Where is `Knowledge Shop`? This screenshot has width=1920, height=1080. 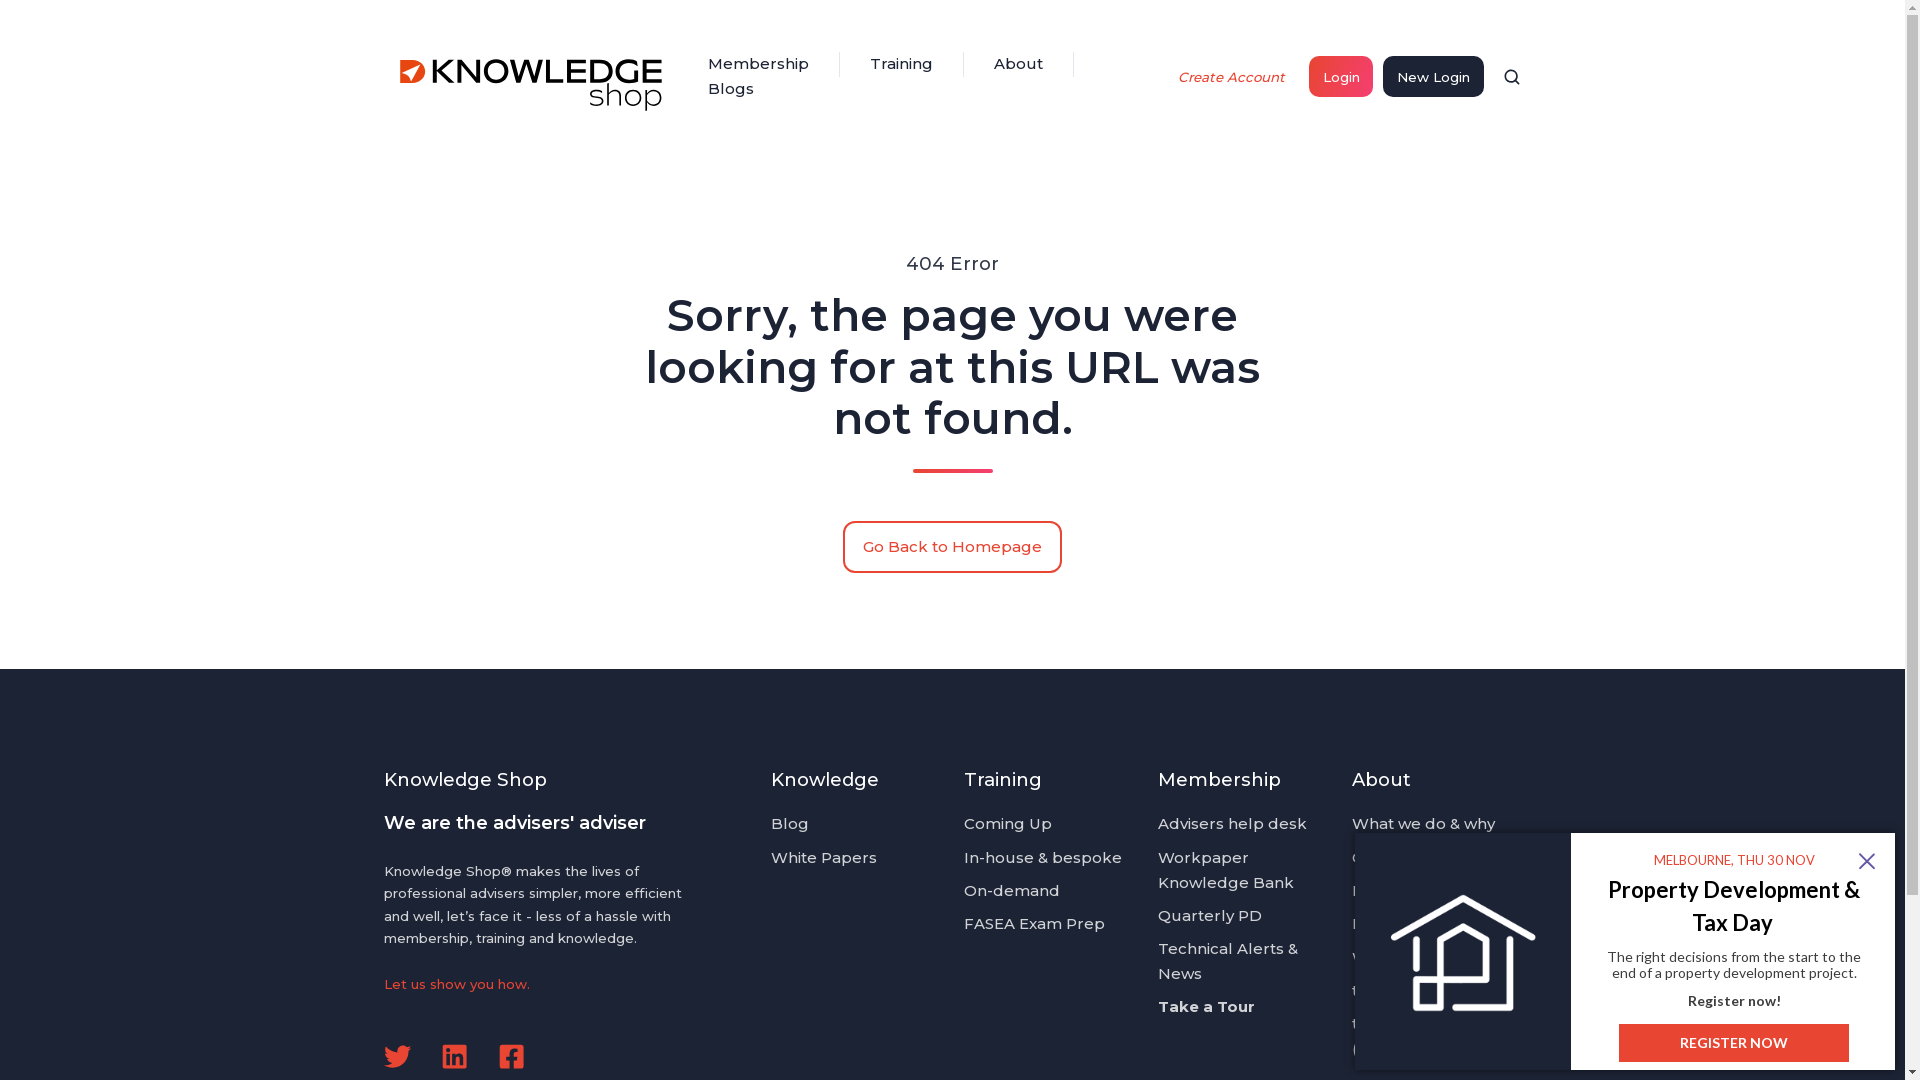
Knowledge Shop is located at coordinates (534, 77).